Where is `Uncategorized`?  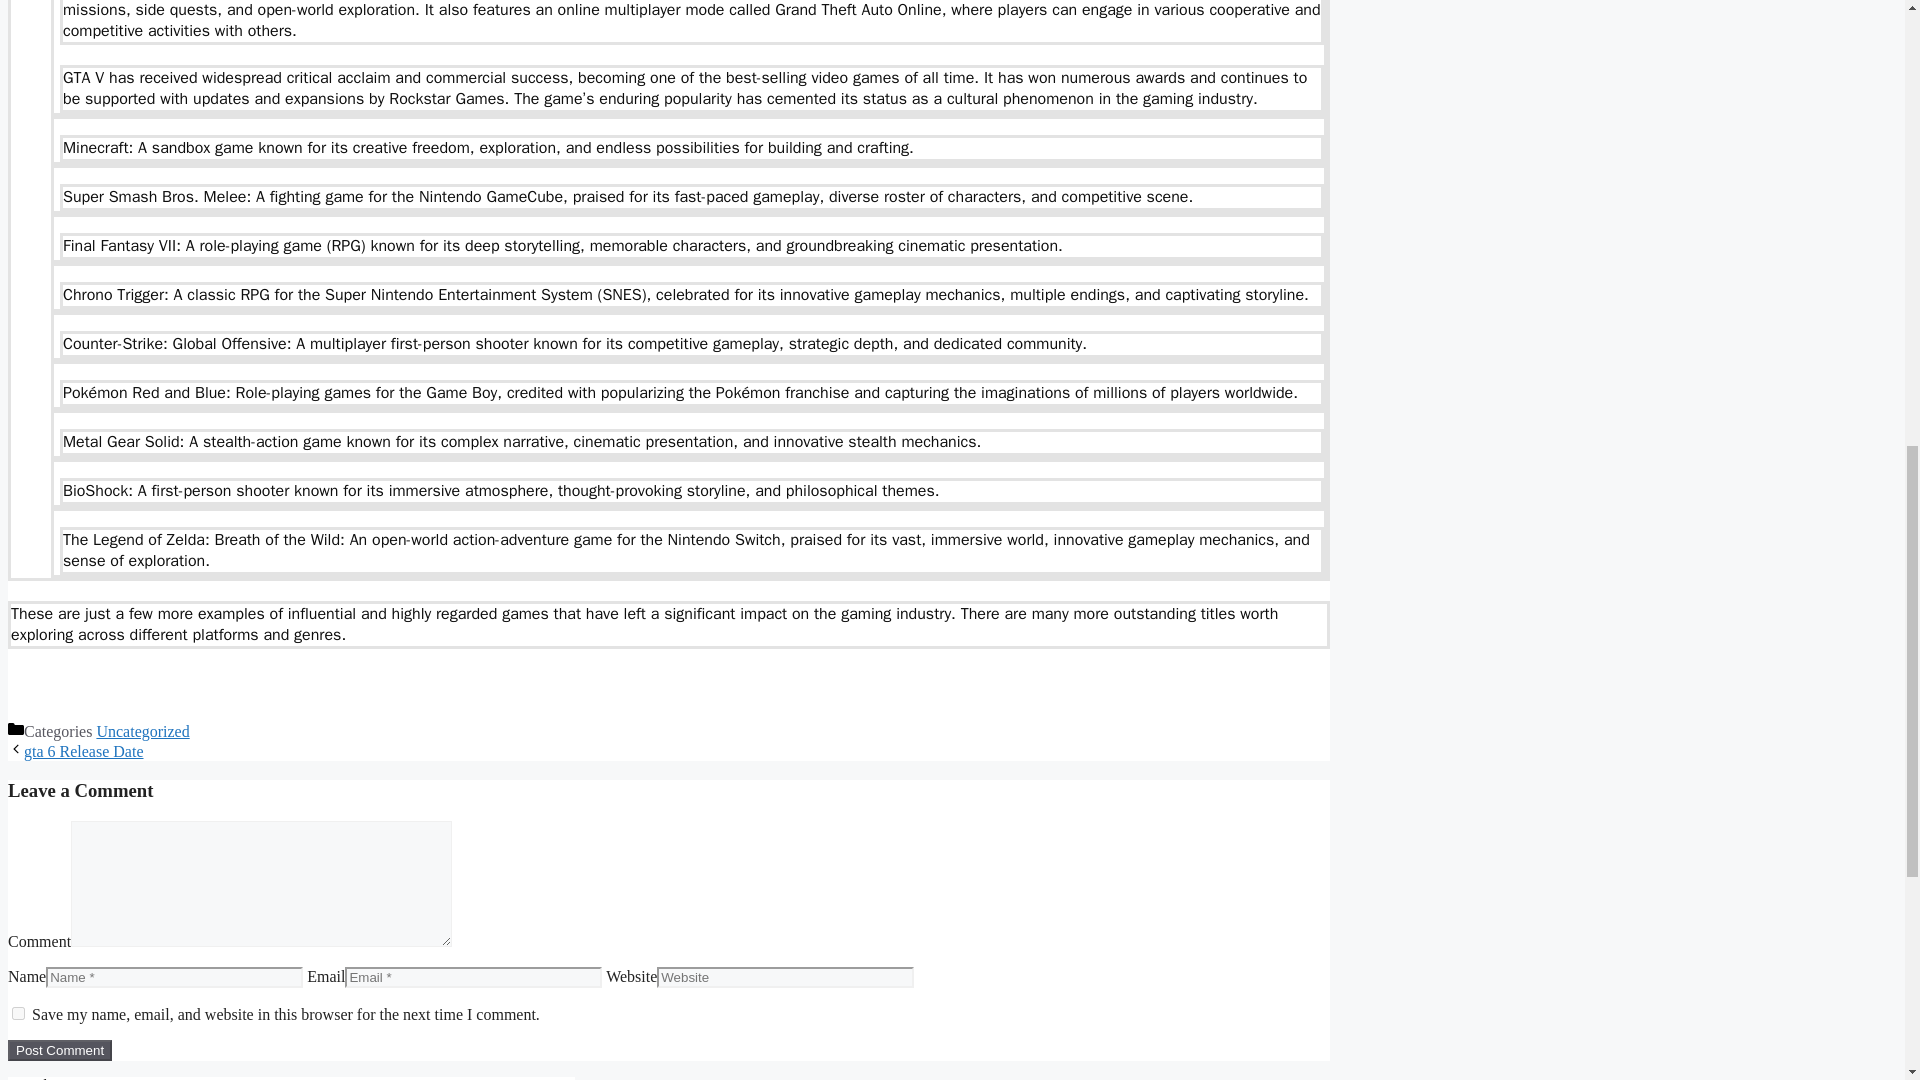 Uncategorized is located at coordinates (142, 730).